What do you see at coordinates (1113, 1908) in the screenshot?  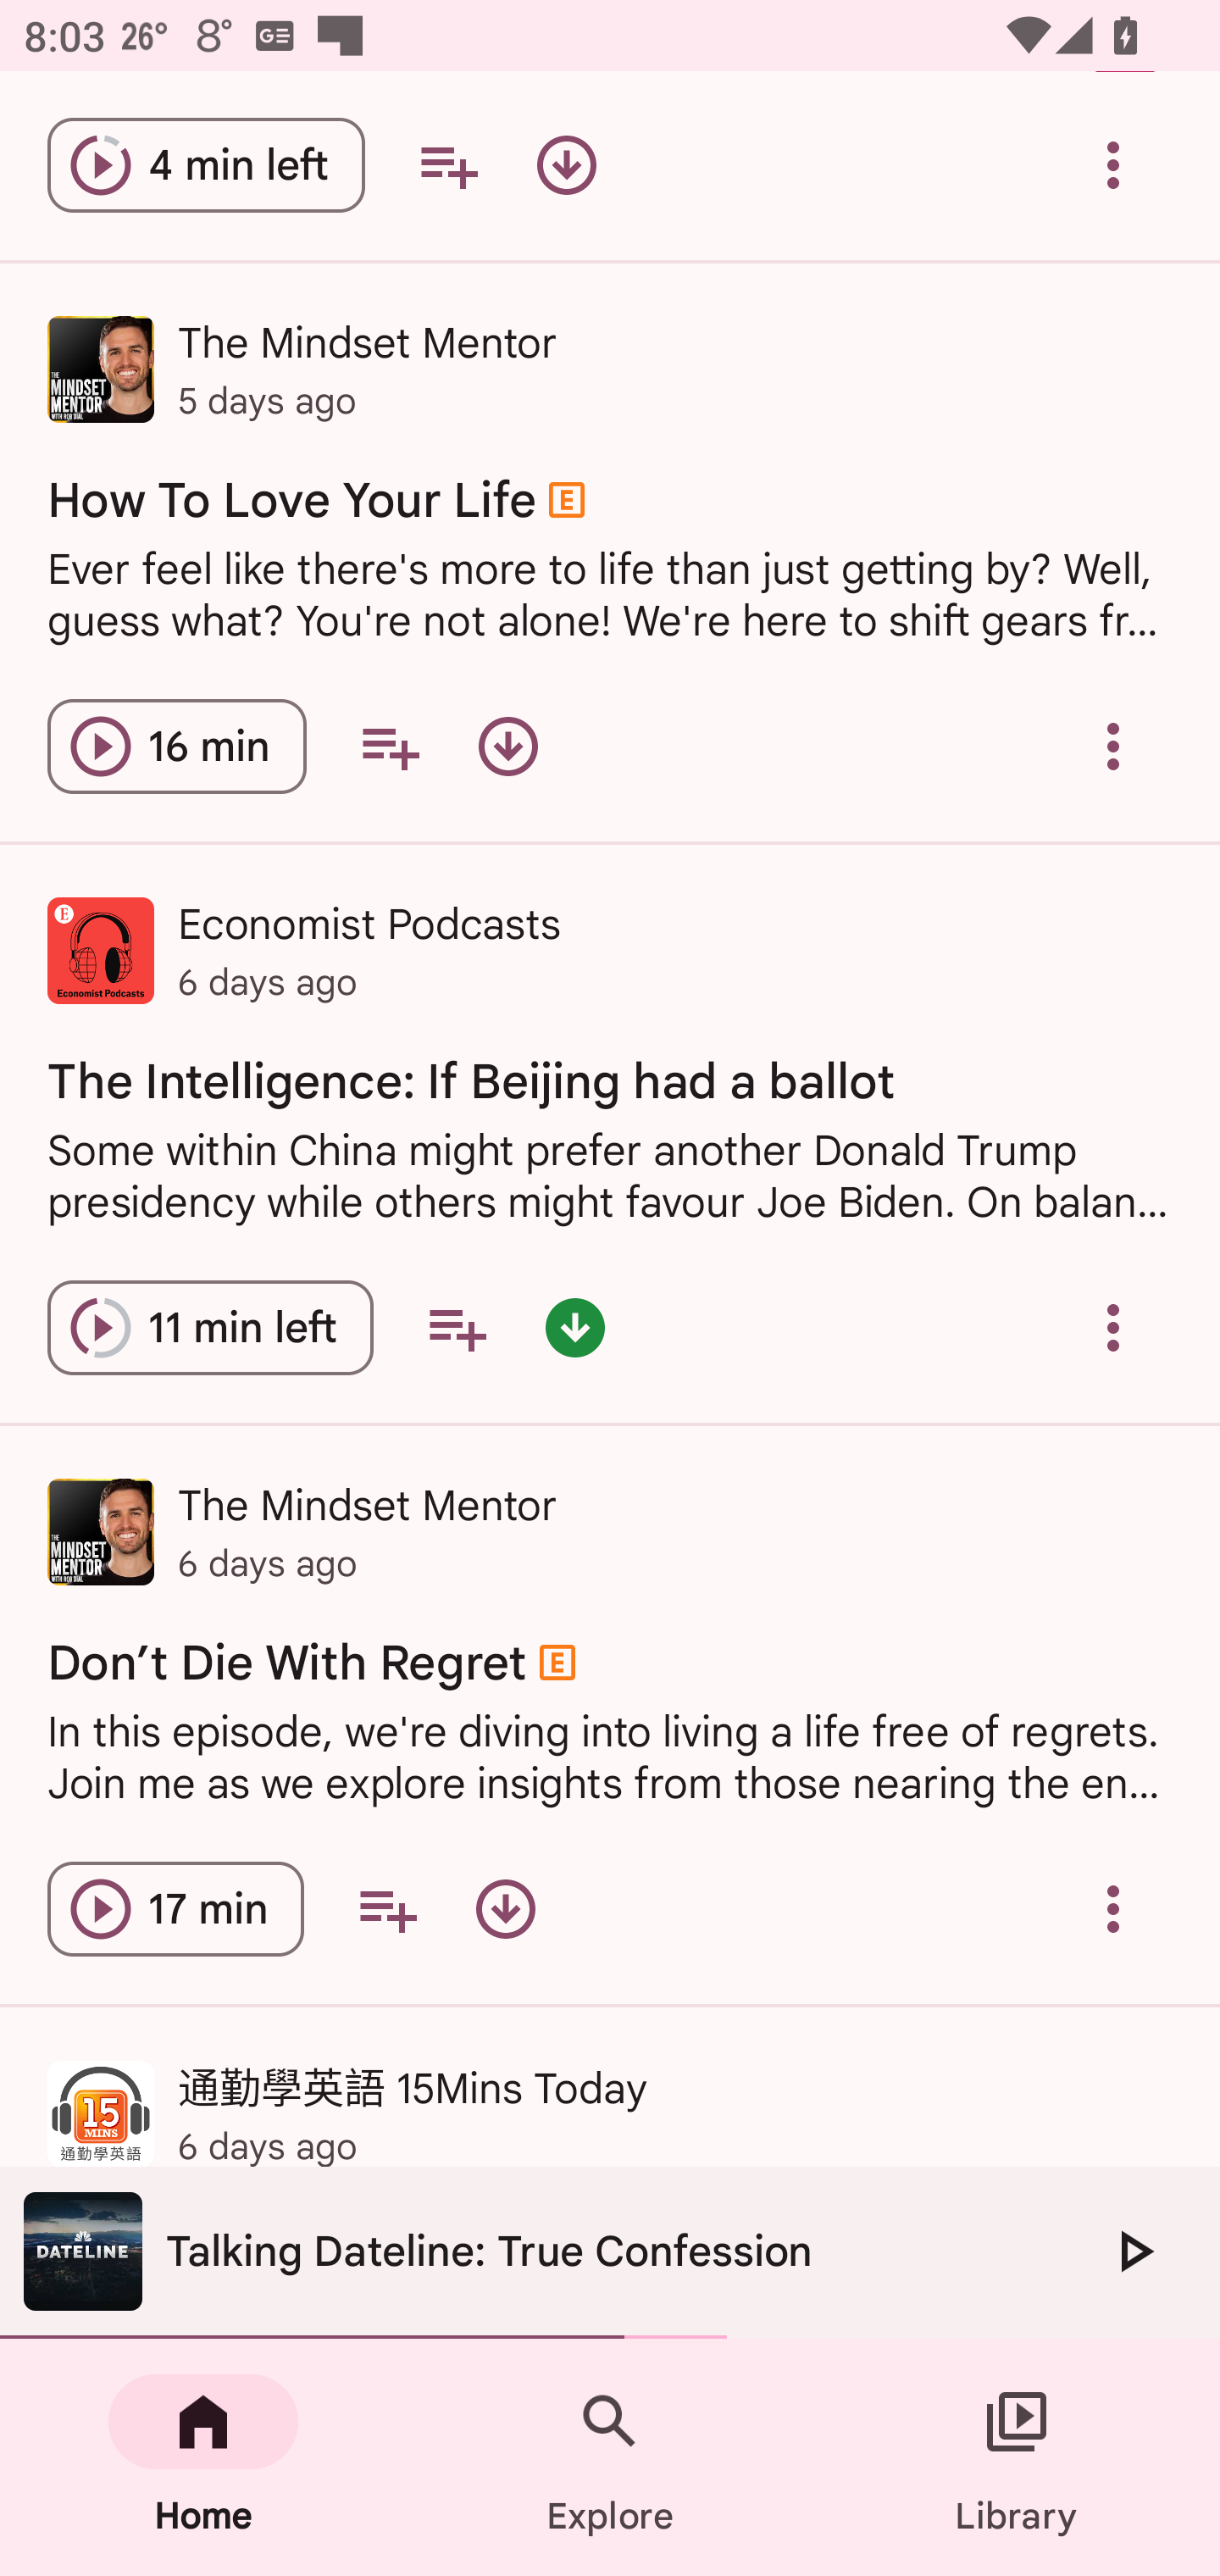 I see `Overflow menu` at bounding box center [1113, 1908].